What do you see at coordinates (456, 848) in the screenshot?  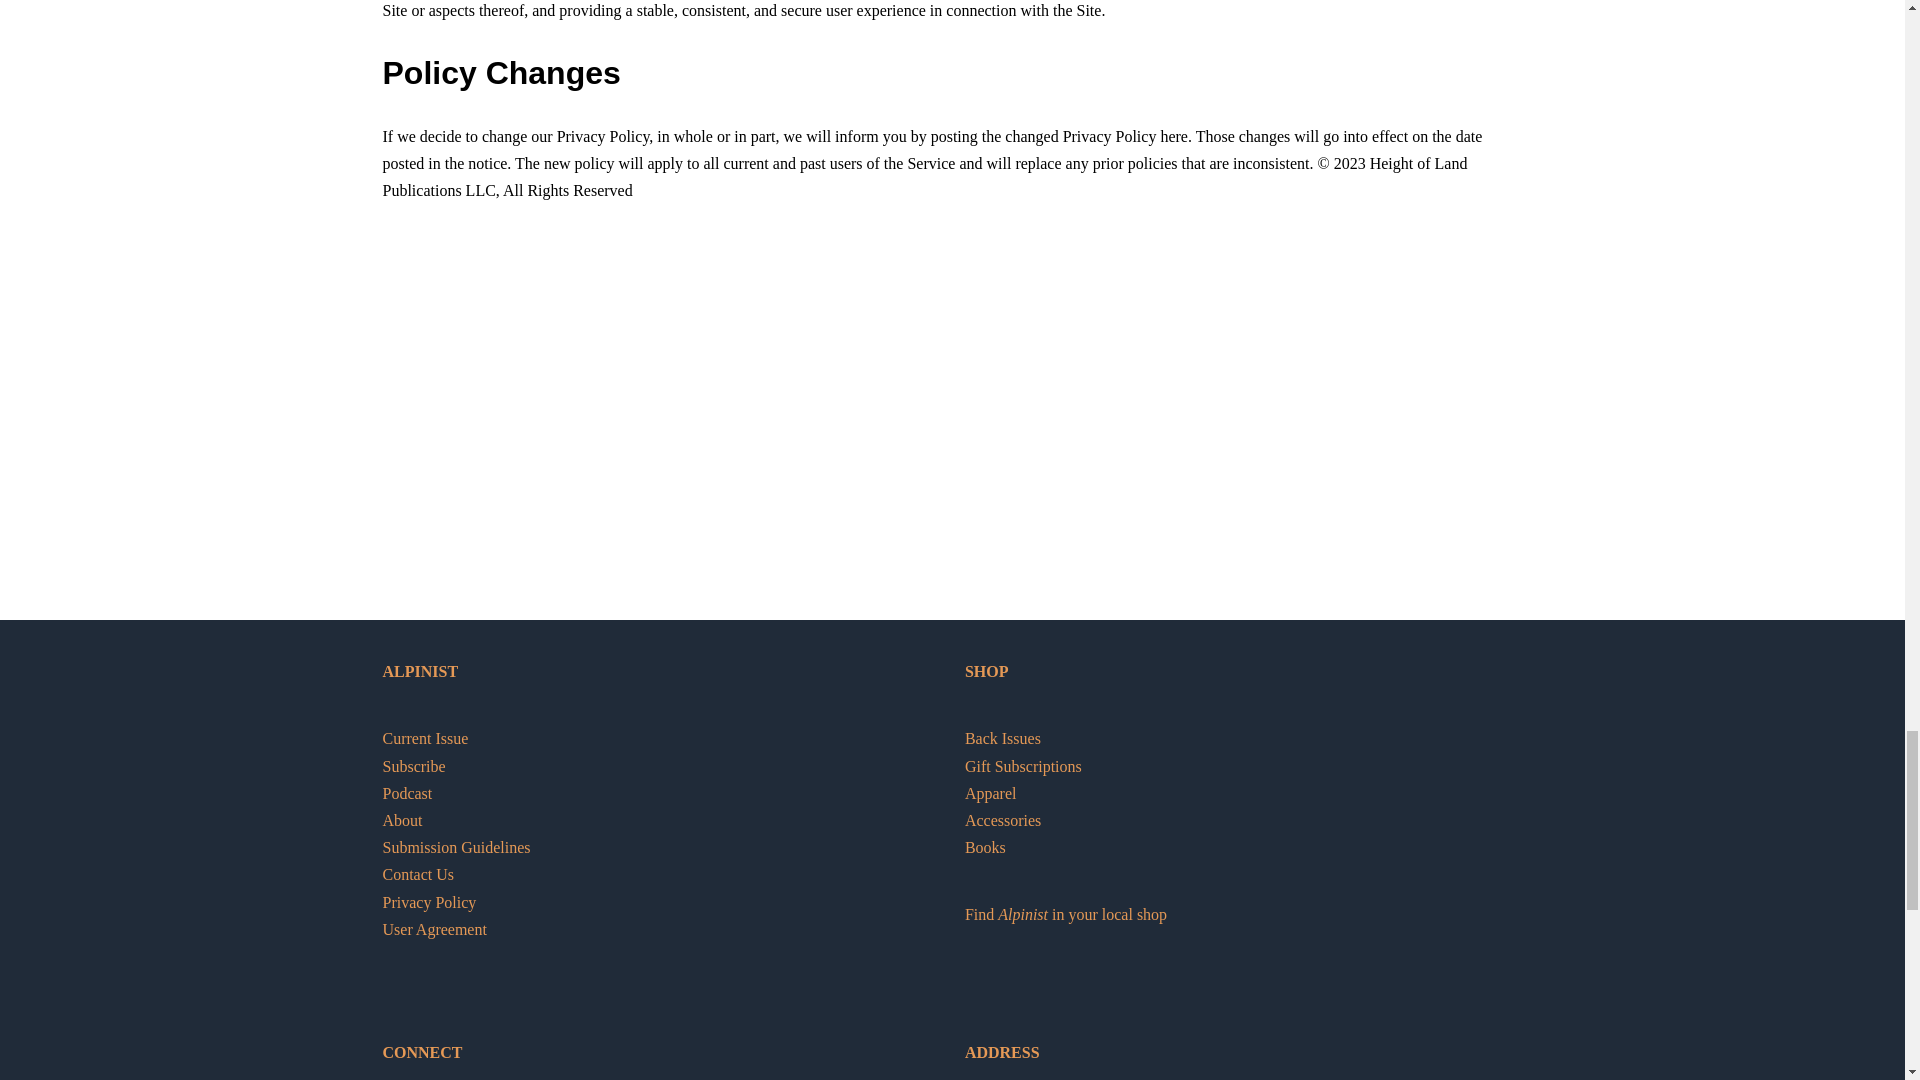 I see `Submission Guidelines` at bounding box center [456, 848].